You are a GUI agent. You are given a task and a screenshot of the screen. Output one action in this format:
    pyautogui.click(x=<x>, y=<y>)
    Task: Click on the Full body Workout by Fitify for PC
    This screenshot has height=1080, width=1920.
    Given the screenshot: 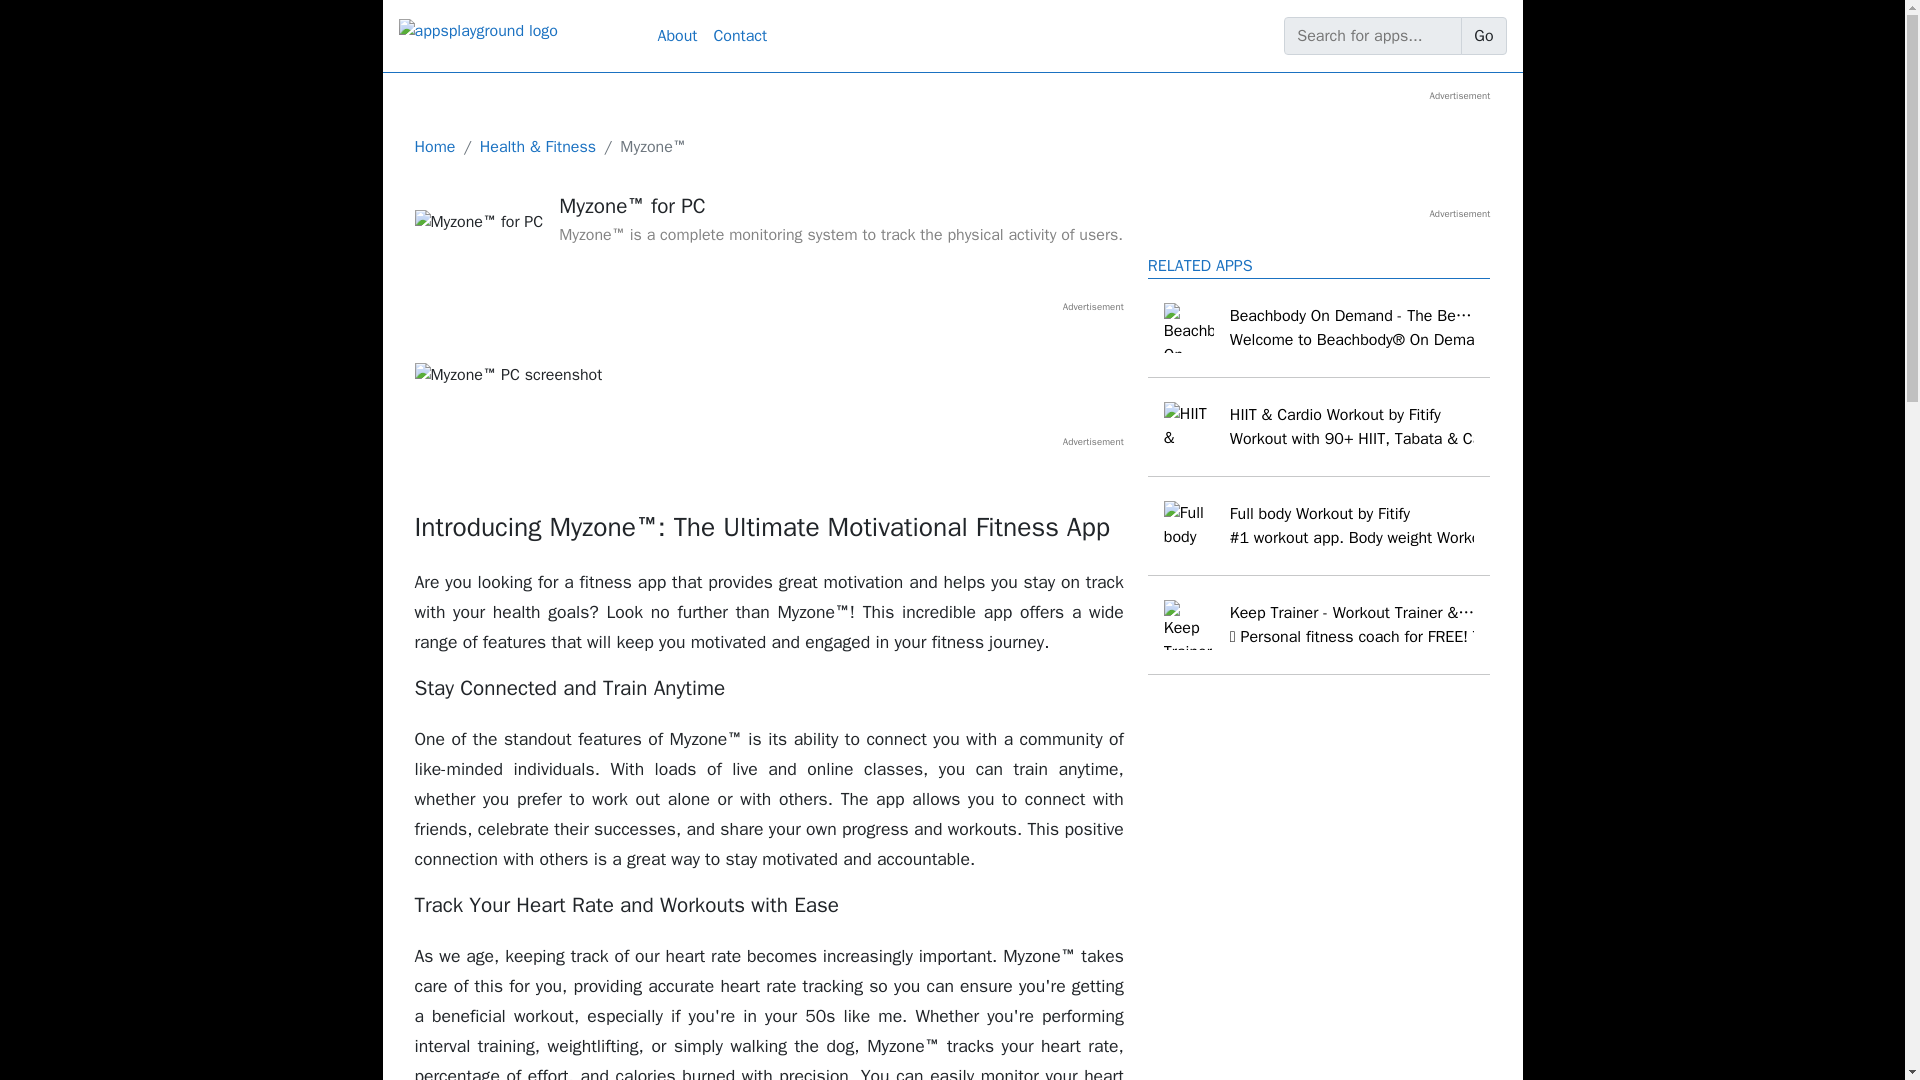 What is the action you would take?
    pyautogui.click(x=1320, y=526)
    